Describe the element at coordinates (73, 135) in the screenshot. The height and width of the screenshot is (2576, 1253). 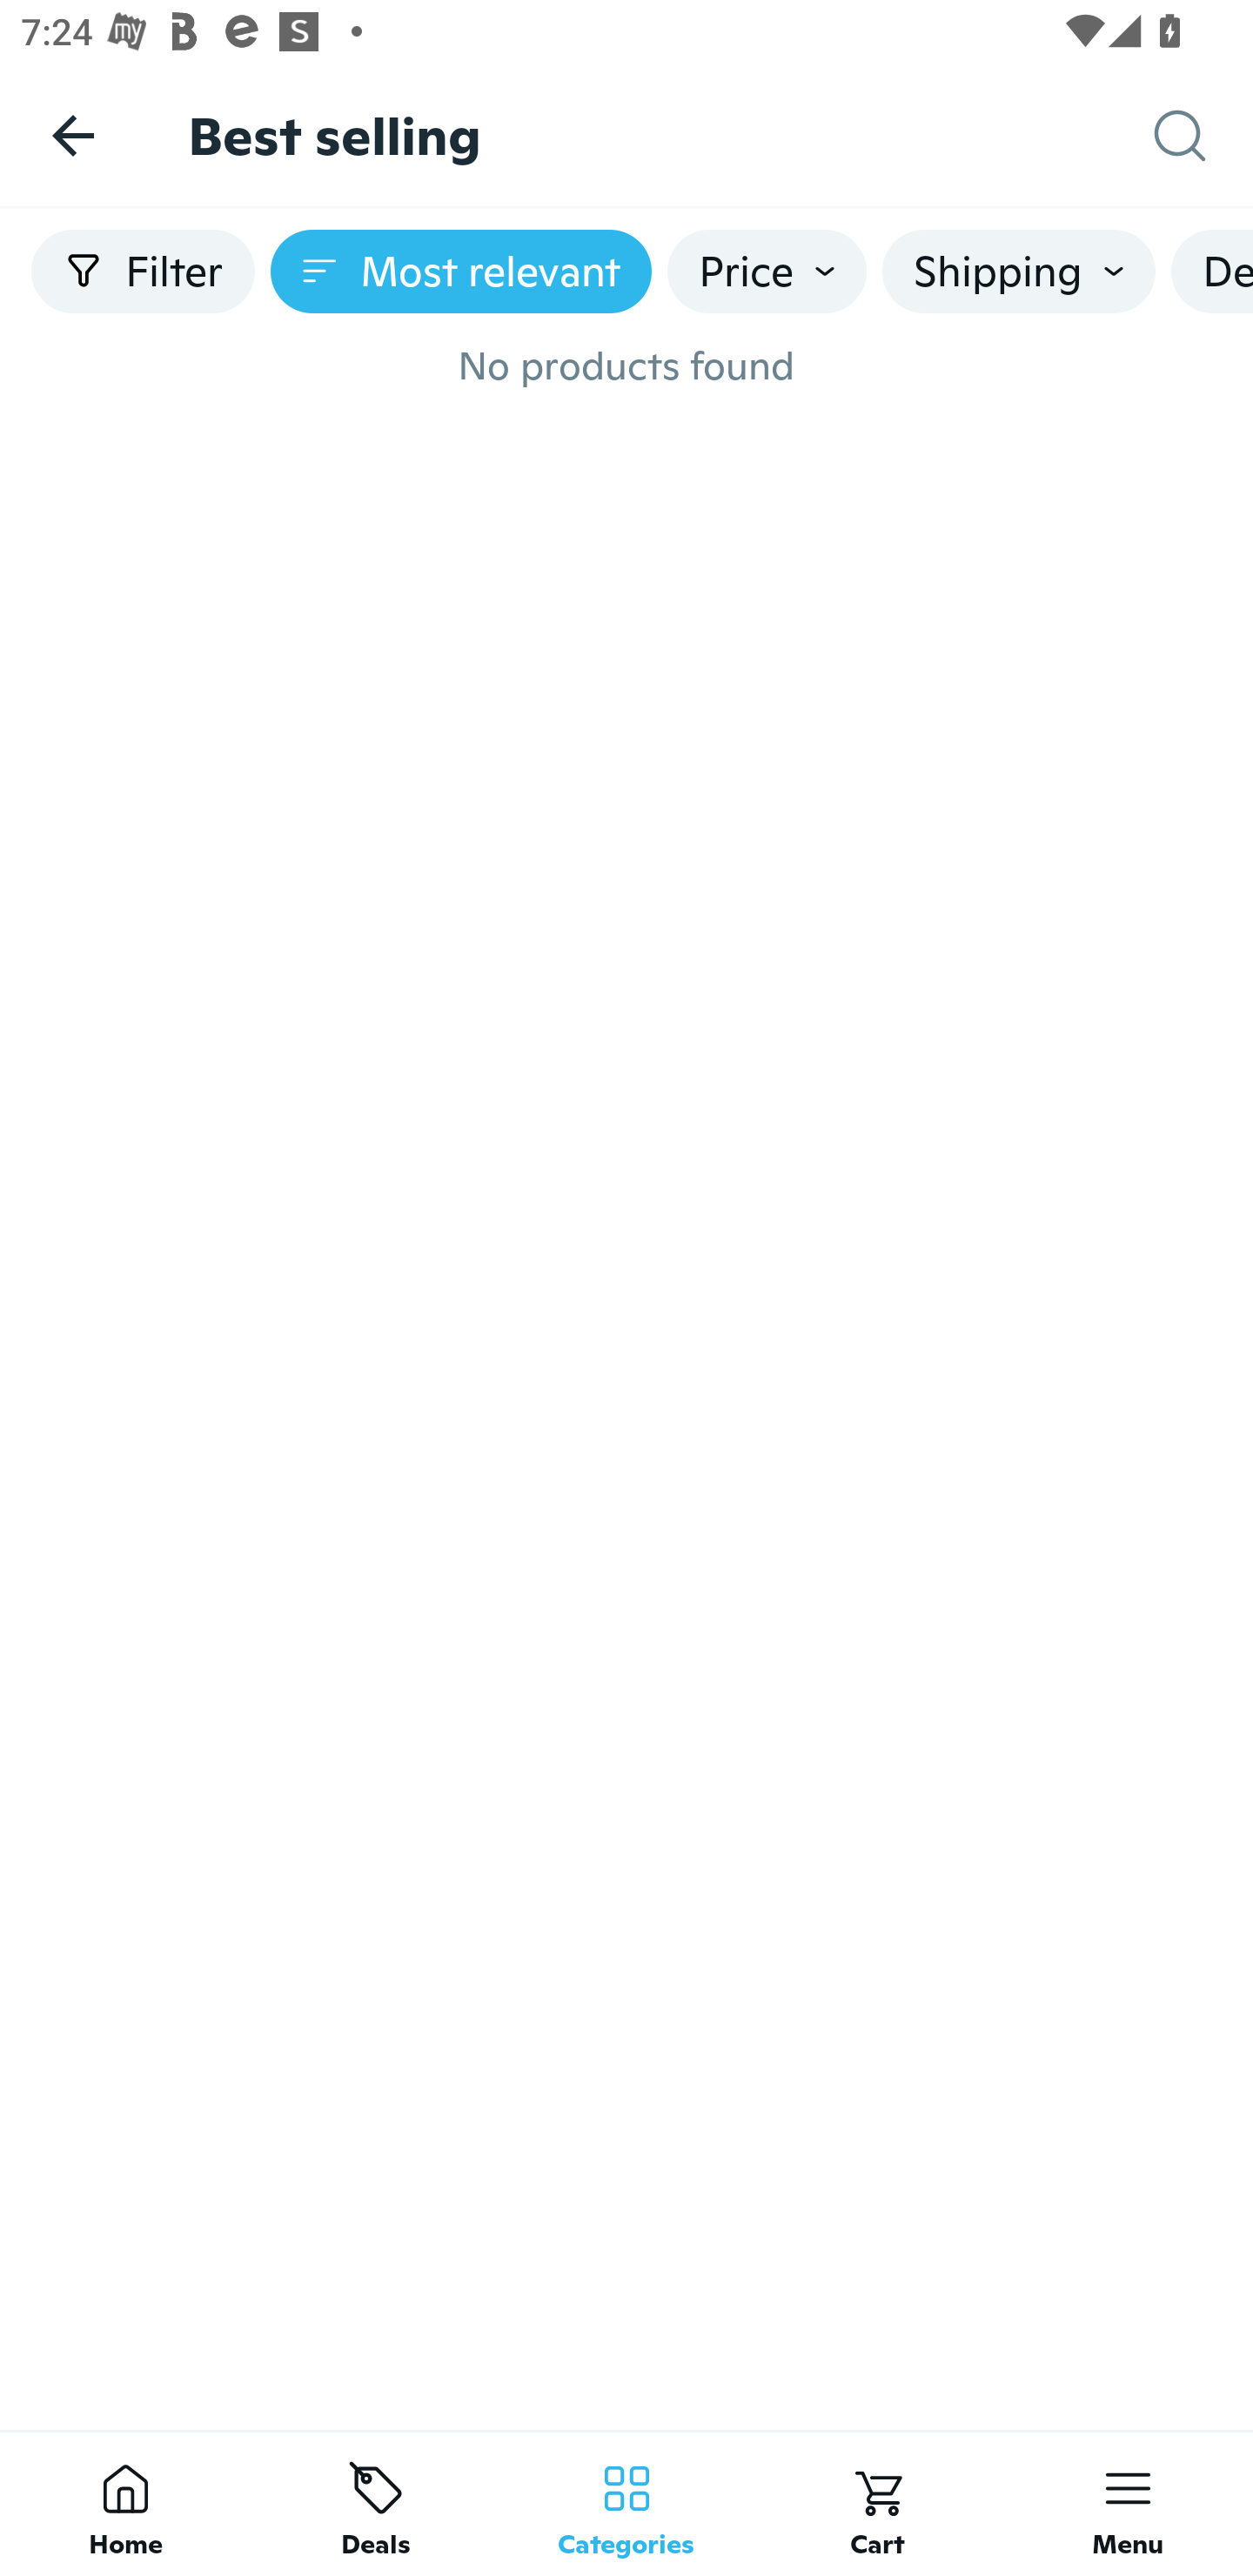
I see `Navigate up` at that location.